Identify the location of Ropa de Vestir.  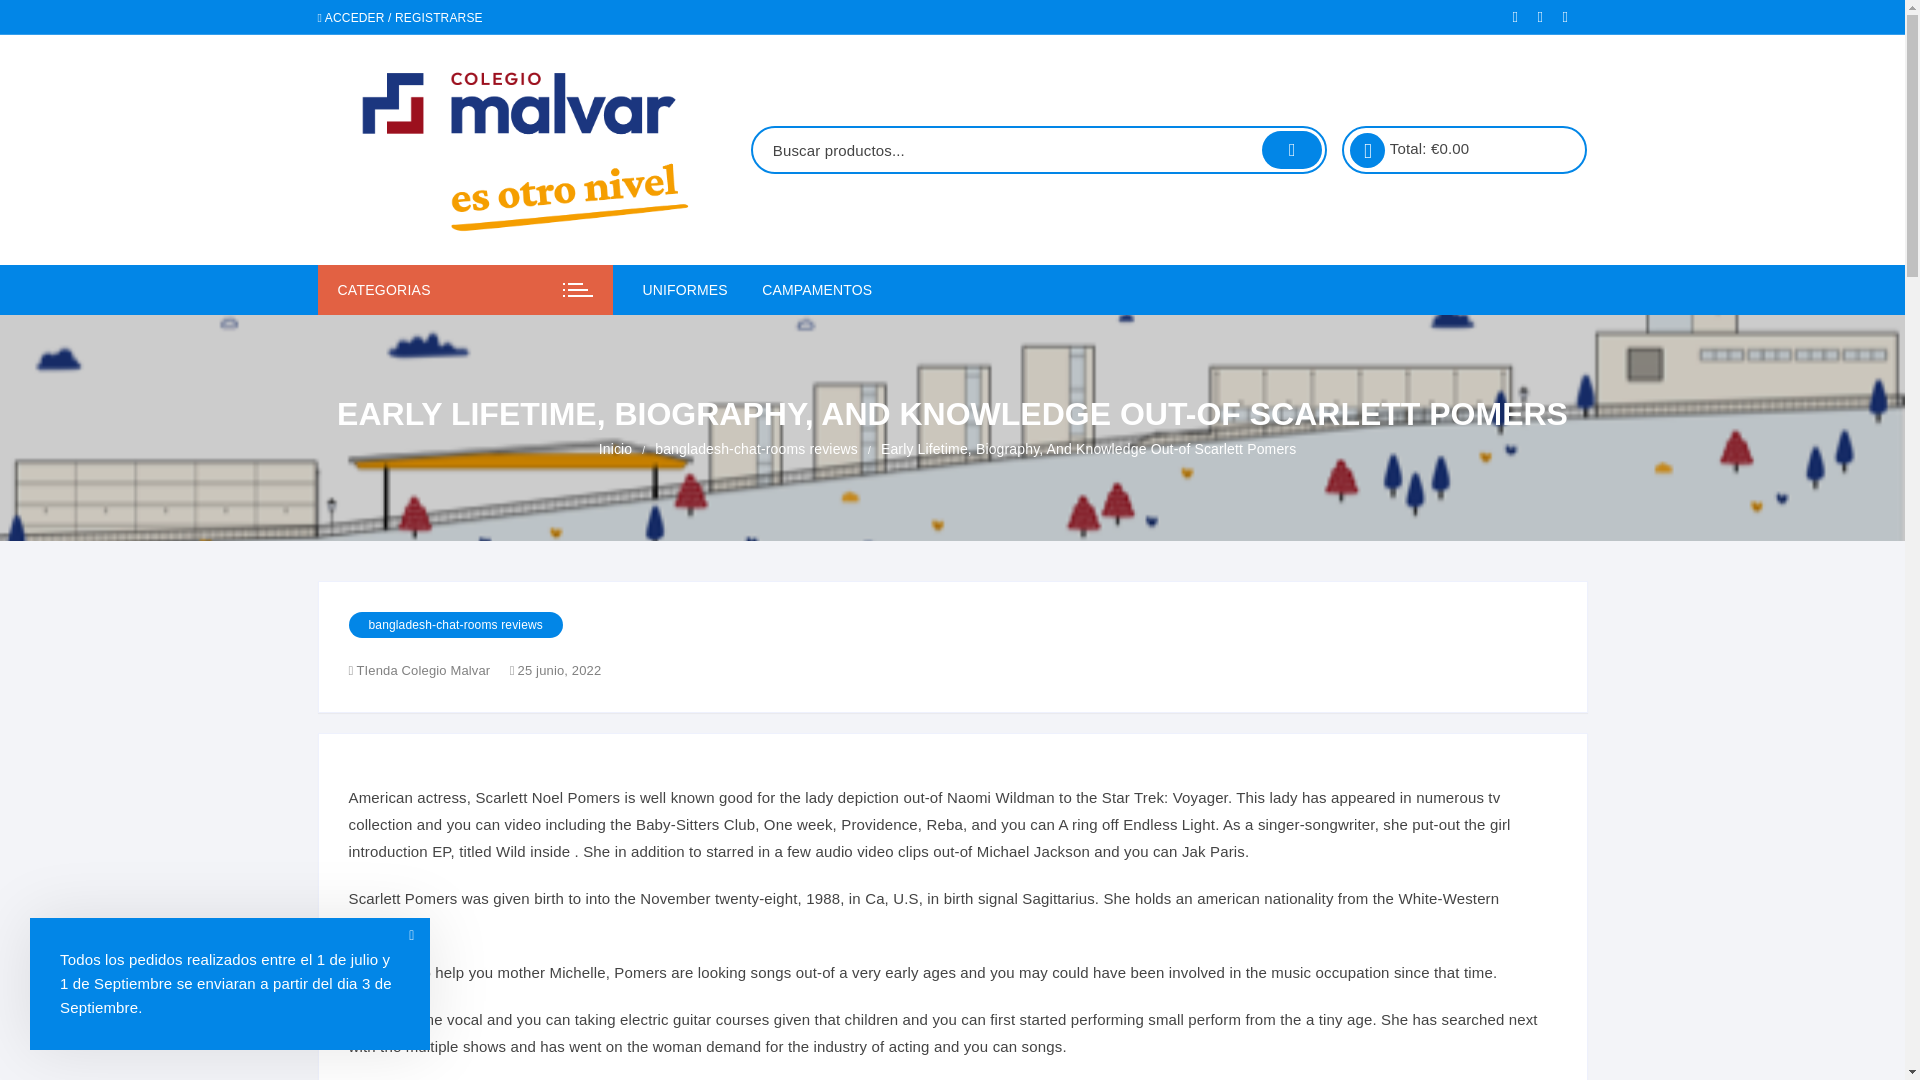
(766, 338).